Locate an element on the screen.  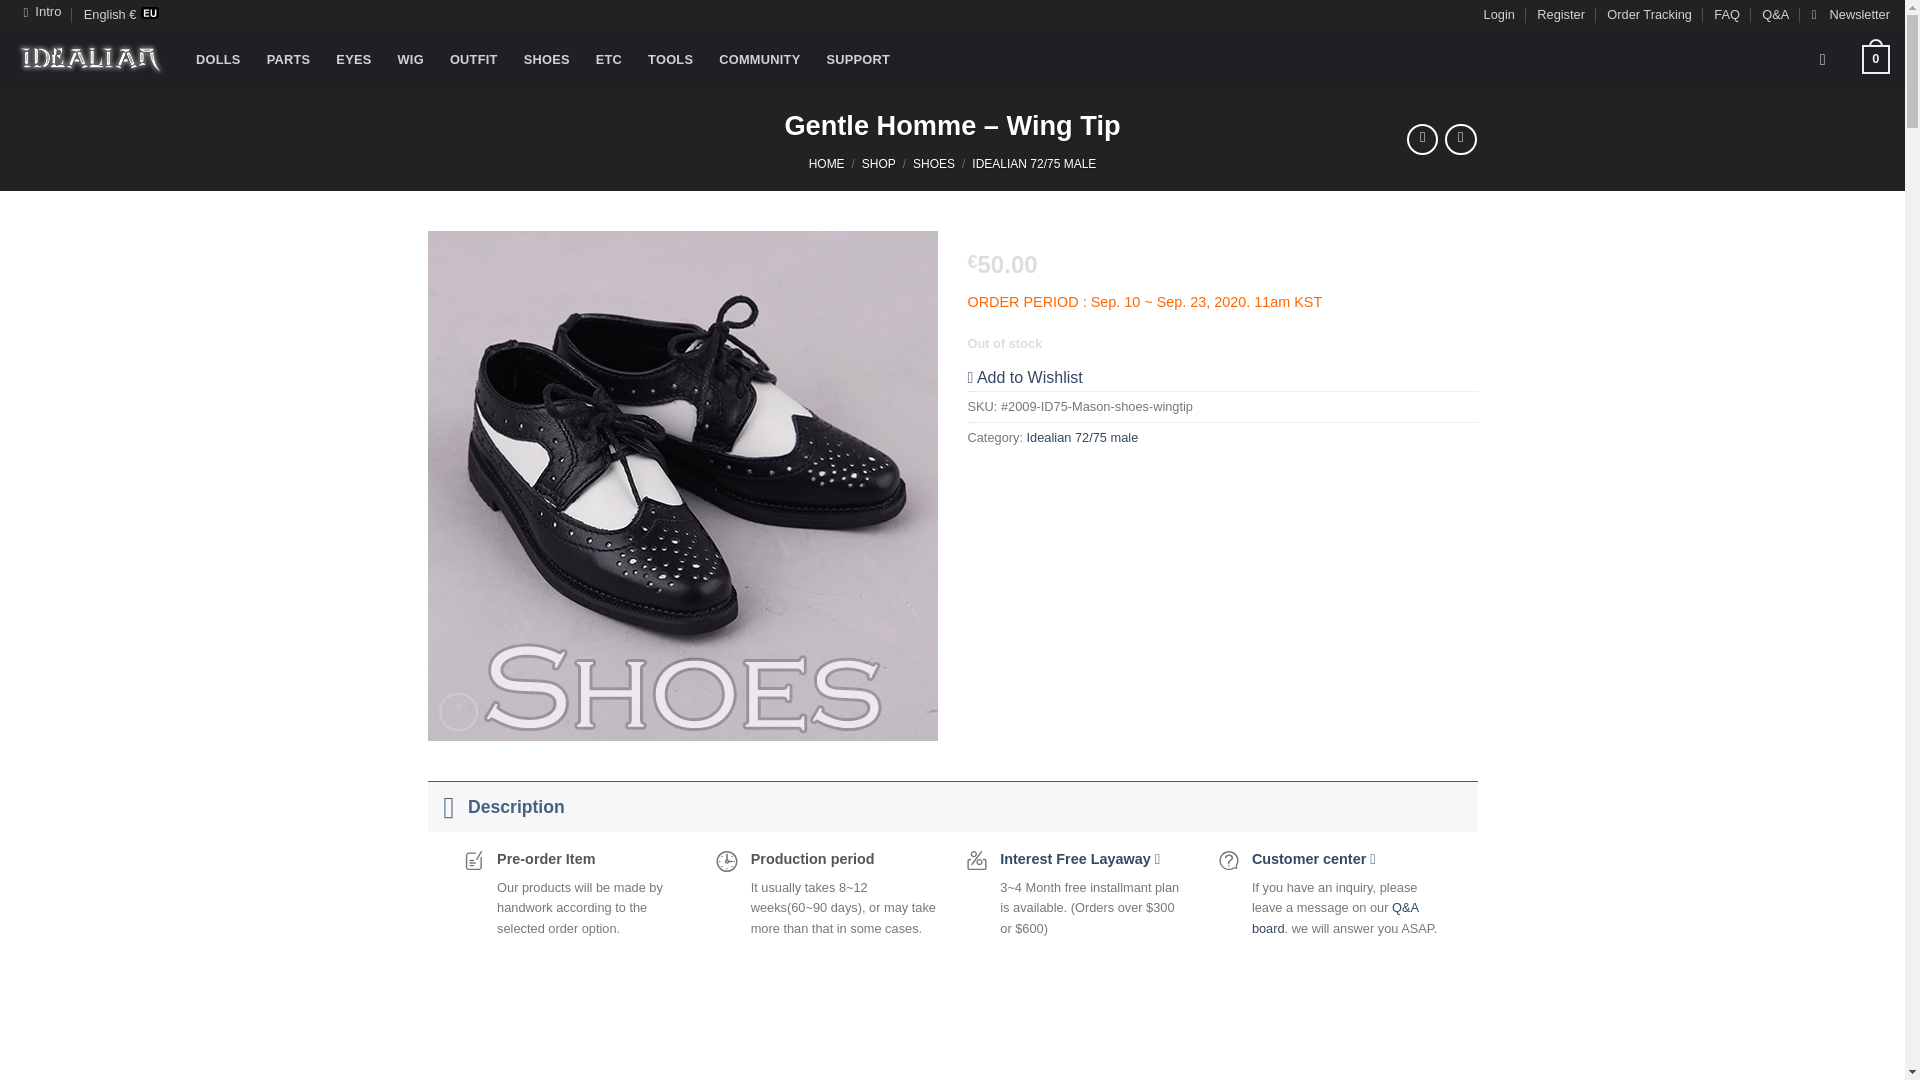
  Intro is located at coordinates (42, 12).